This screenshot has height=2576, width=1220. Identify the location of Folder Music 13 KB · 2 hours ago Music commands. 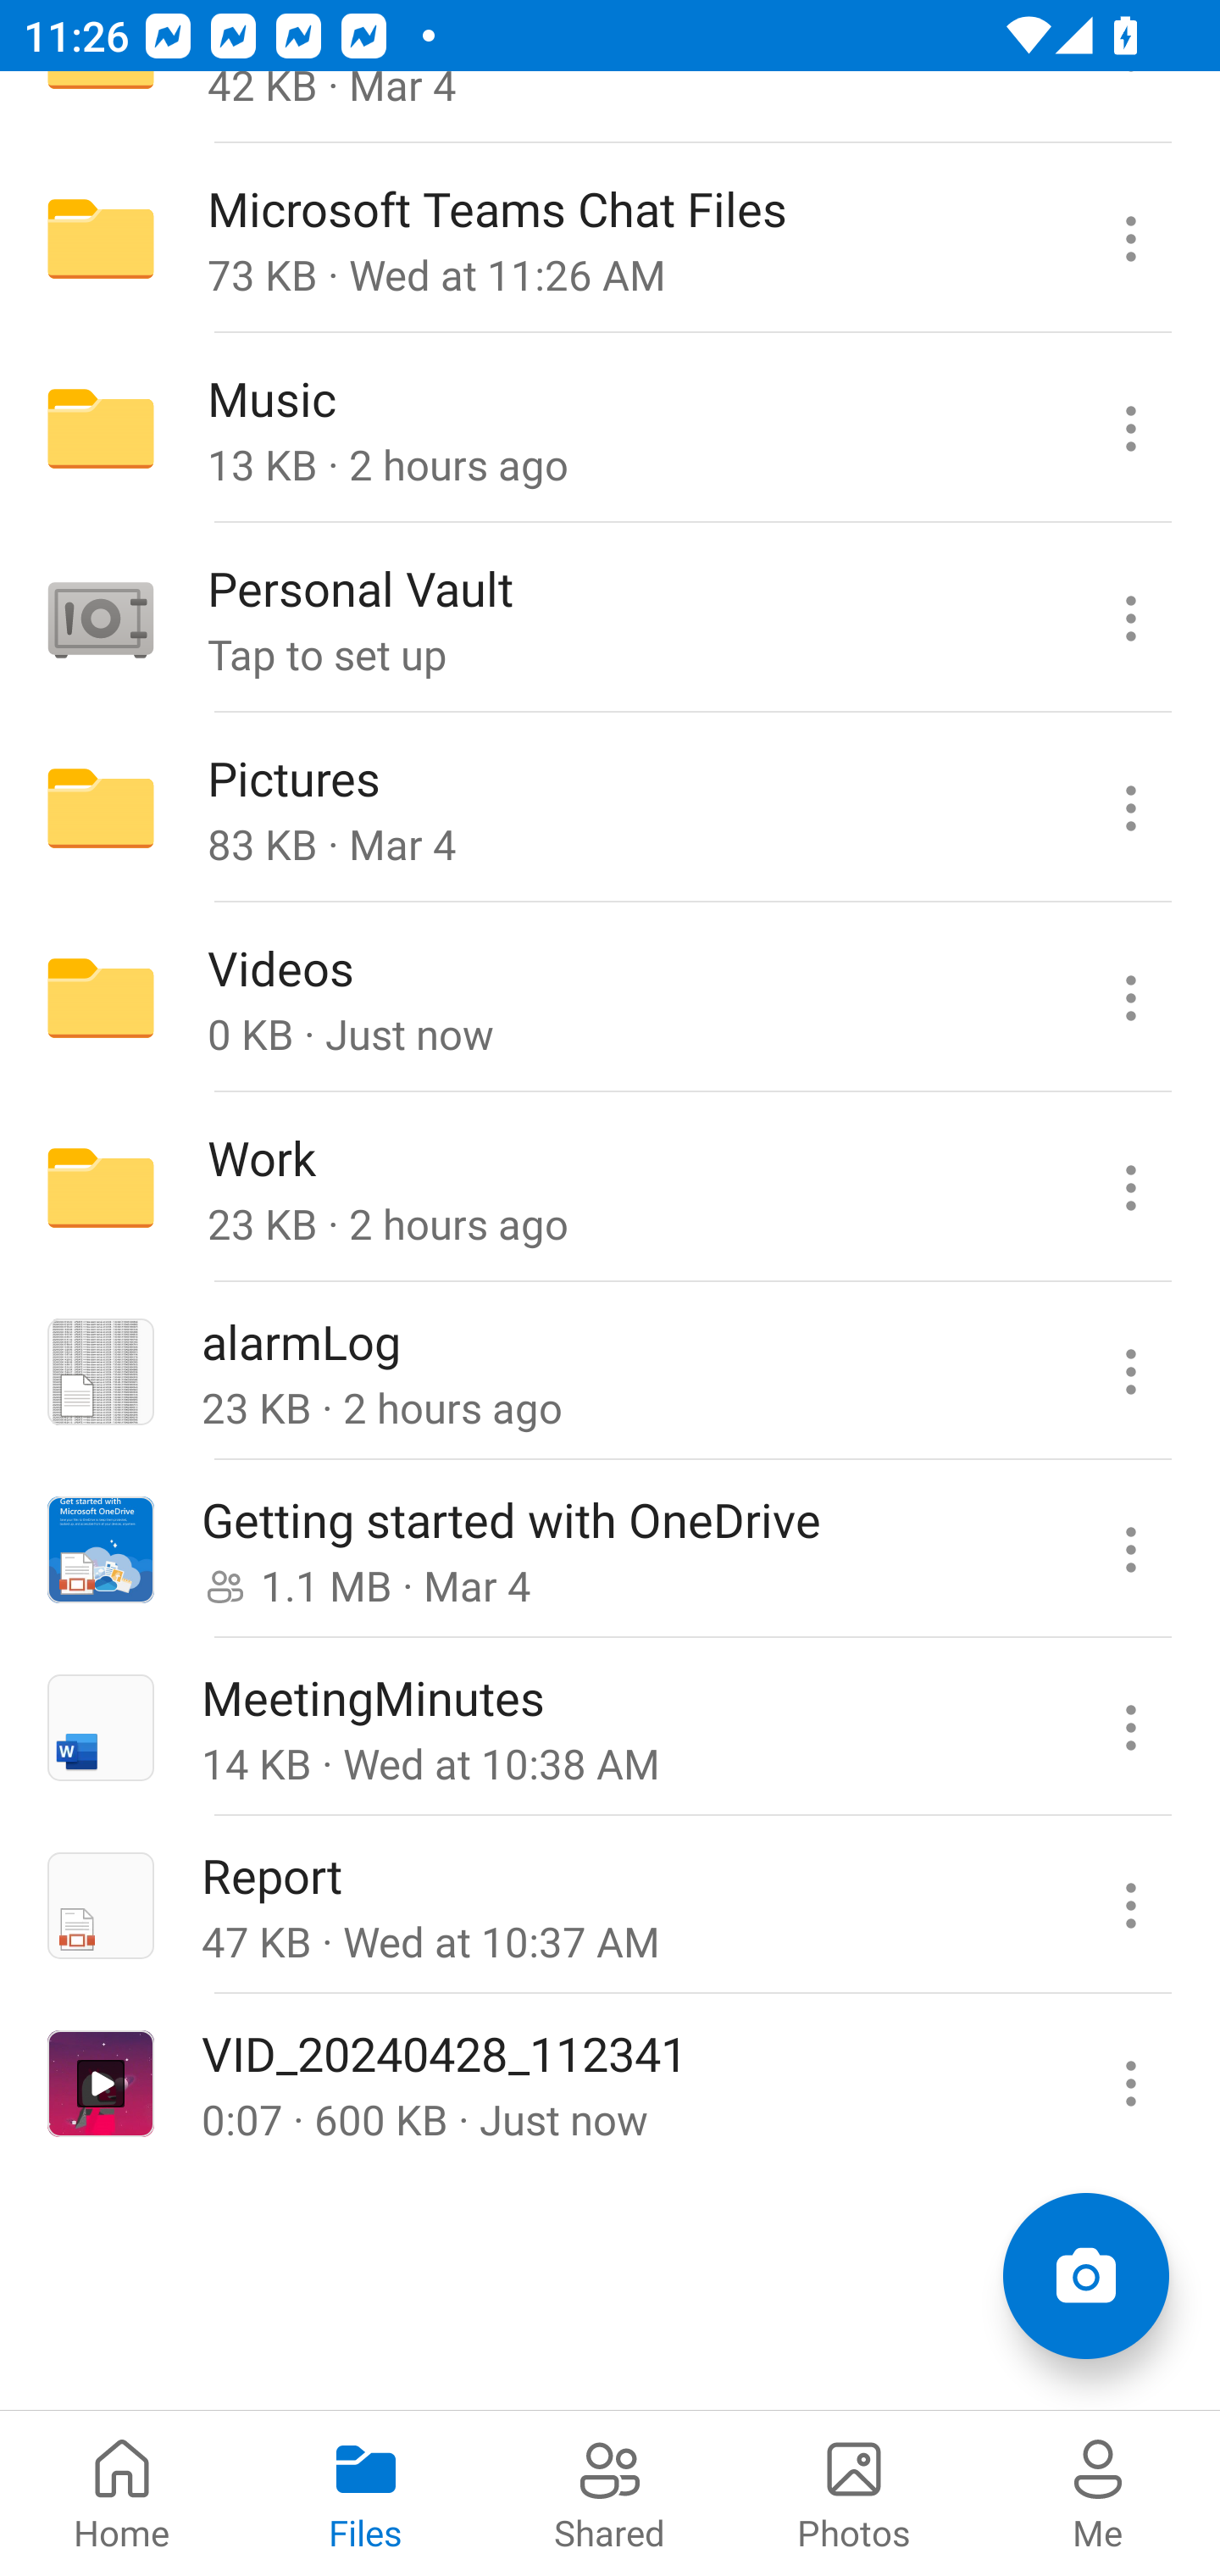
(610, 429).